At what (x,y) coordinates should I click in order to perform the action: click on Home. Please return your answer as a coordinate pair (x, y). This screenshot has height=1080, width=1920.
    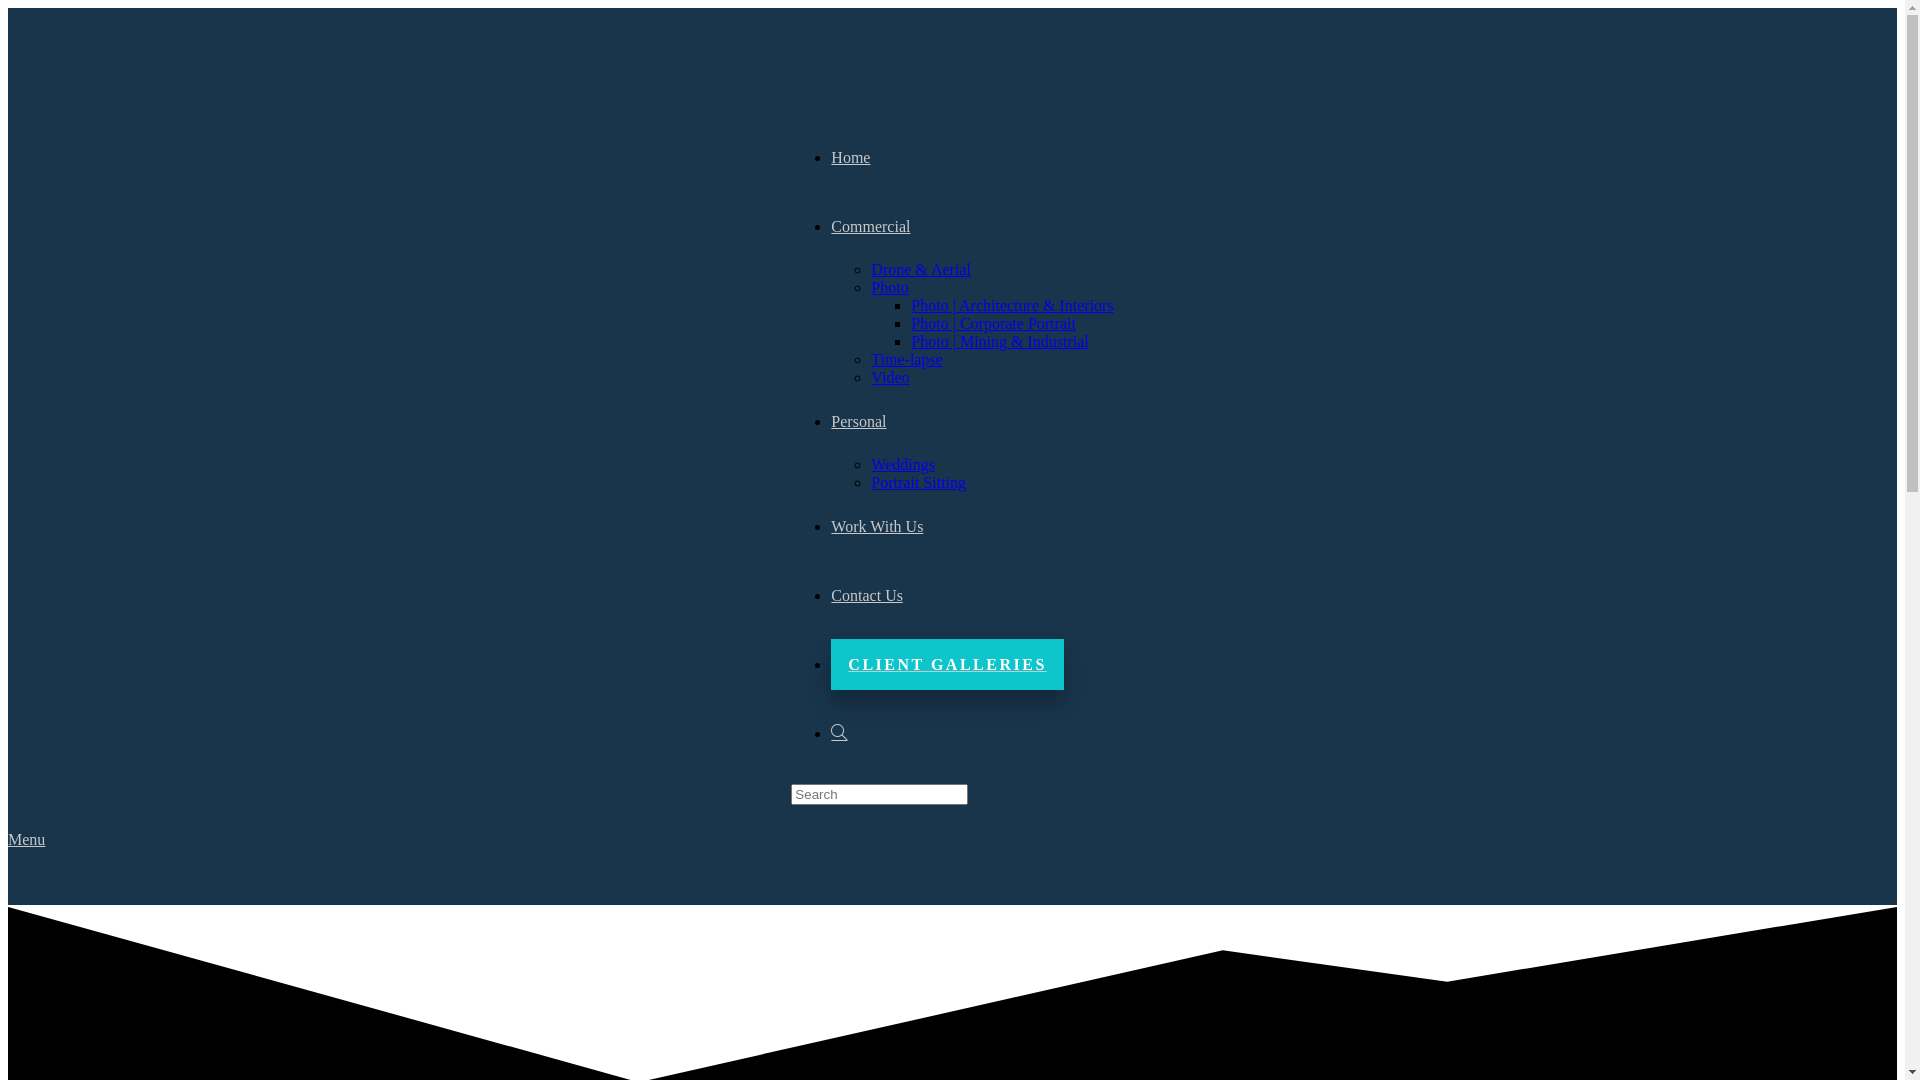
    Looking at the image, I should click on (850, 158).